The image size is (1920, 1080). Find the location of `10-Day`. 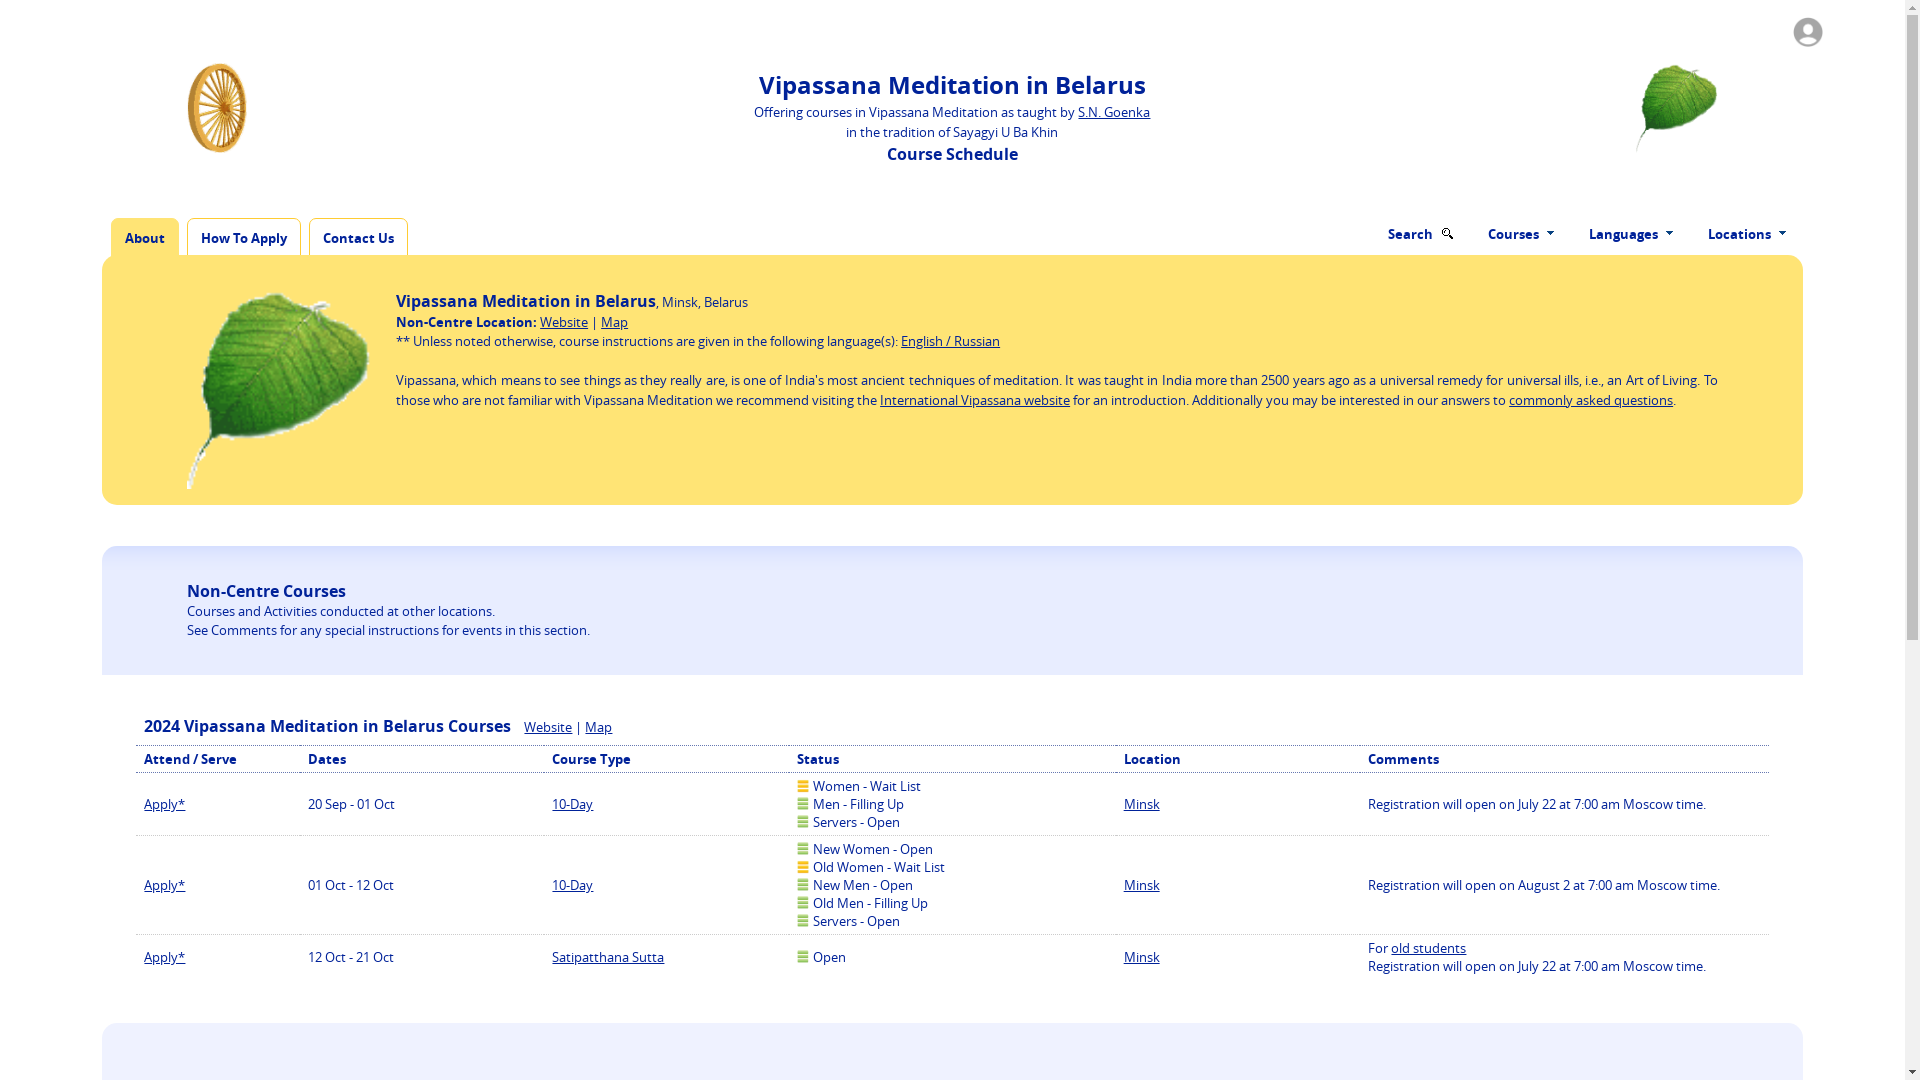

10-Day is located at coordinates (572, 804).